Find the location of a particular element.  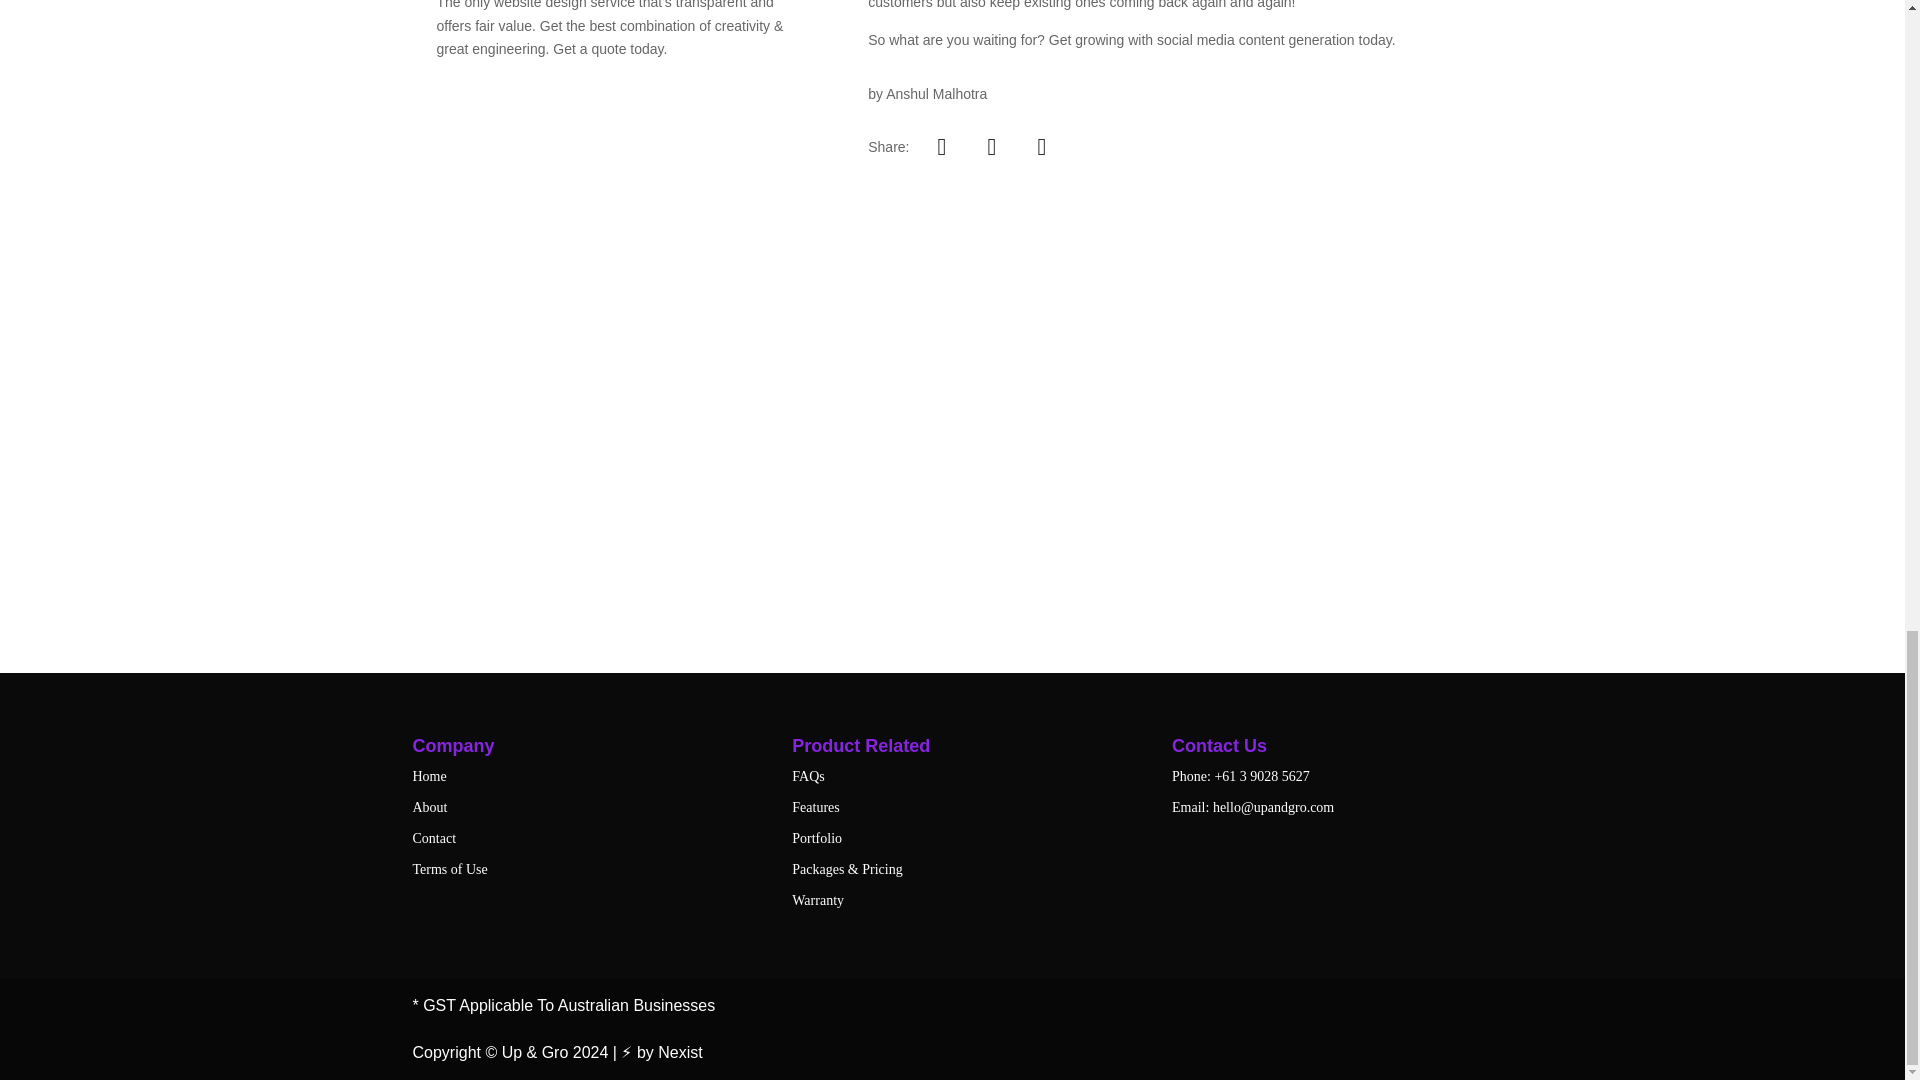

Terms of Use is located at coordinates (450, 868).